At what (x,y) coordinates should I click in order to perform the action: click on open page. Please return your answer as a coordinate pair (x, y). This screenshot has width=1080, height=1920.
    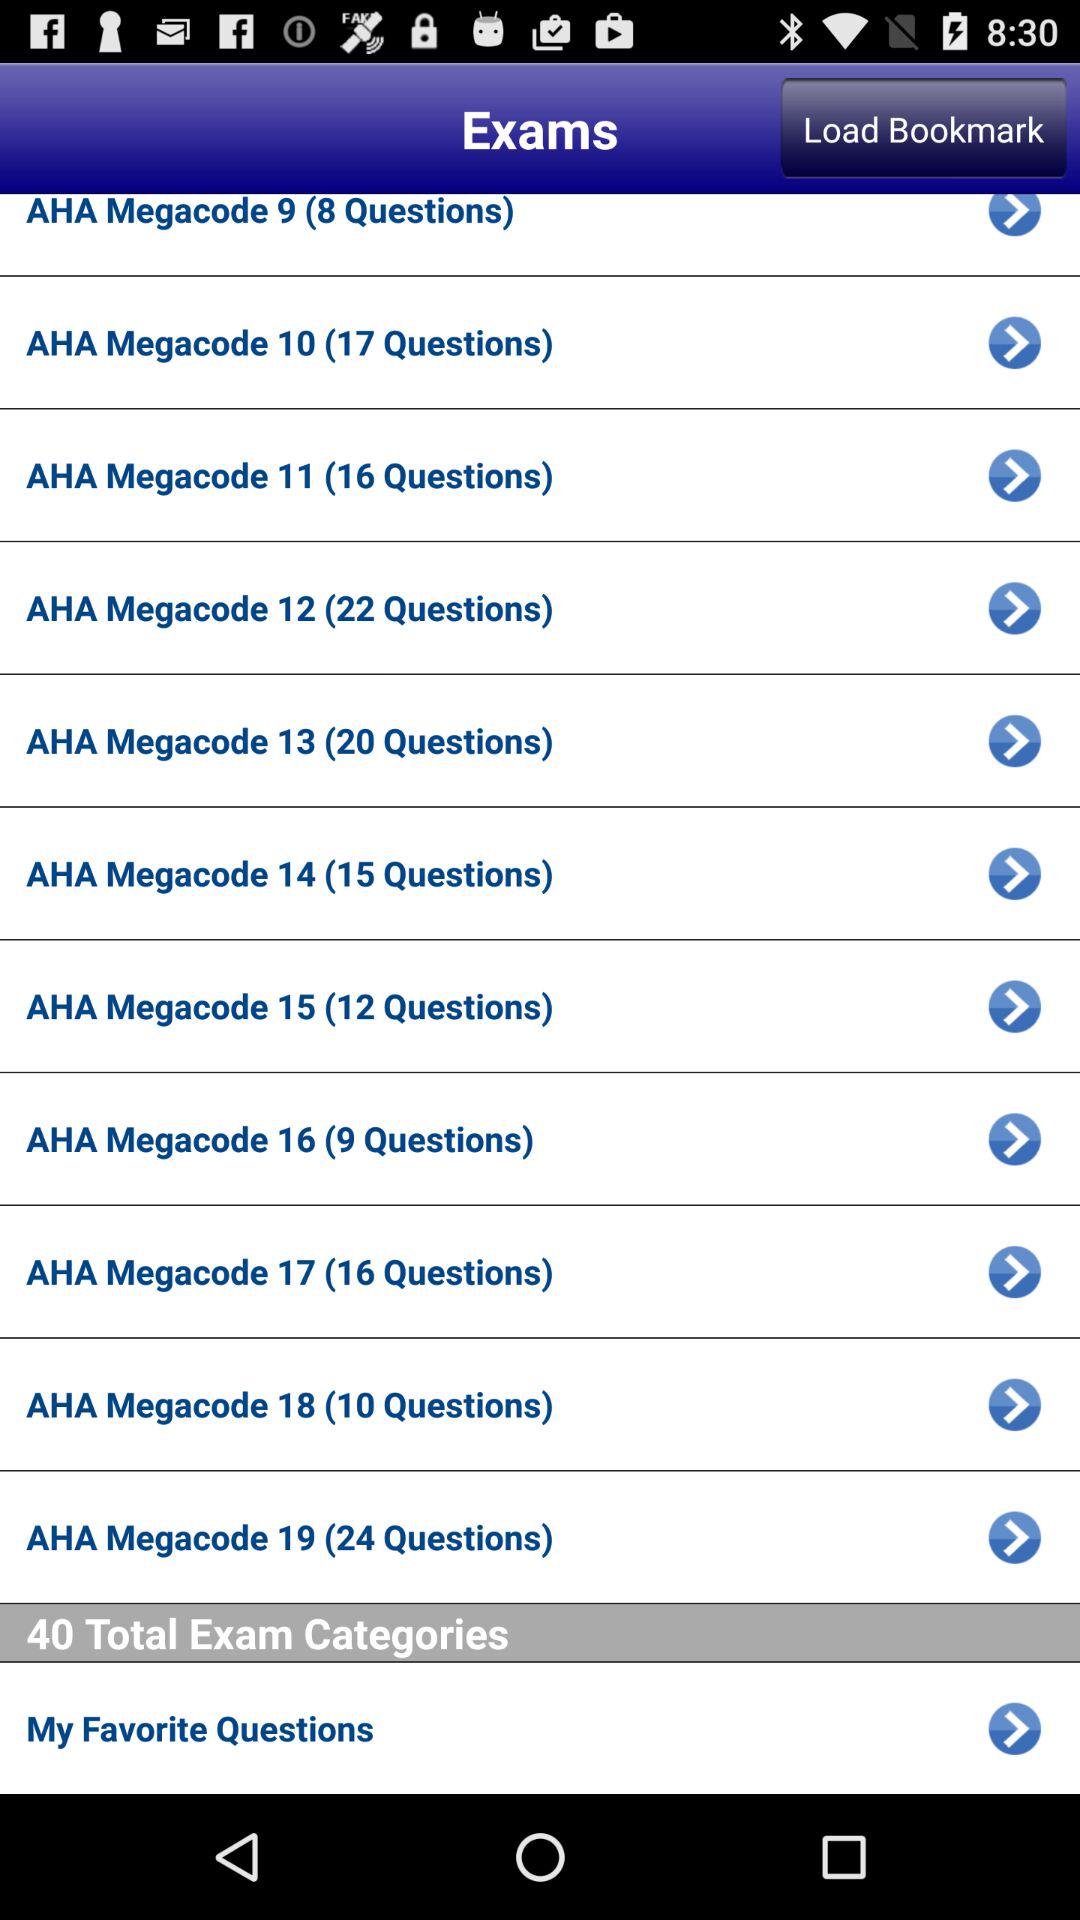
    Looking at the image, I should click on (1014, 342).